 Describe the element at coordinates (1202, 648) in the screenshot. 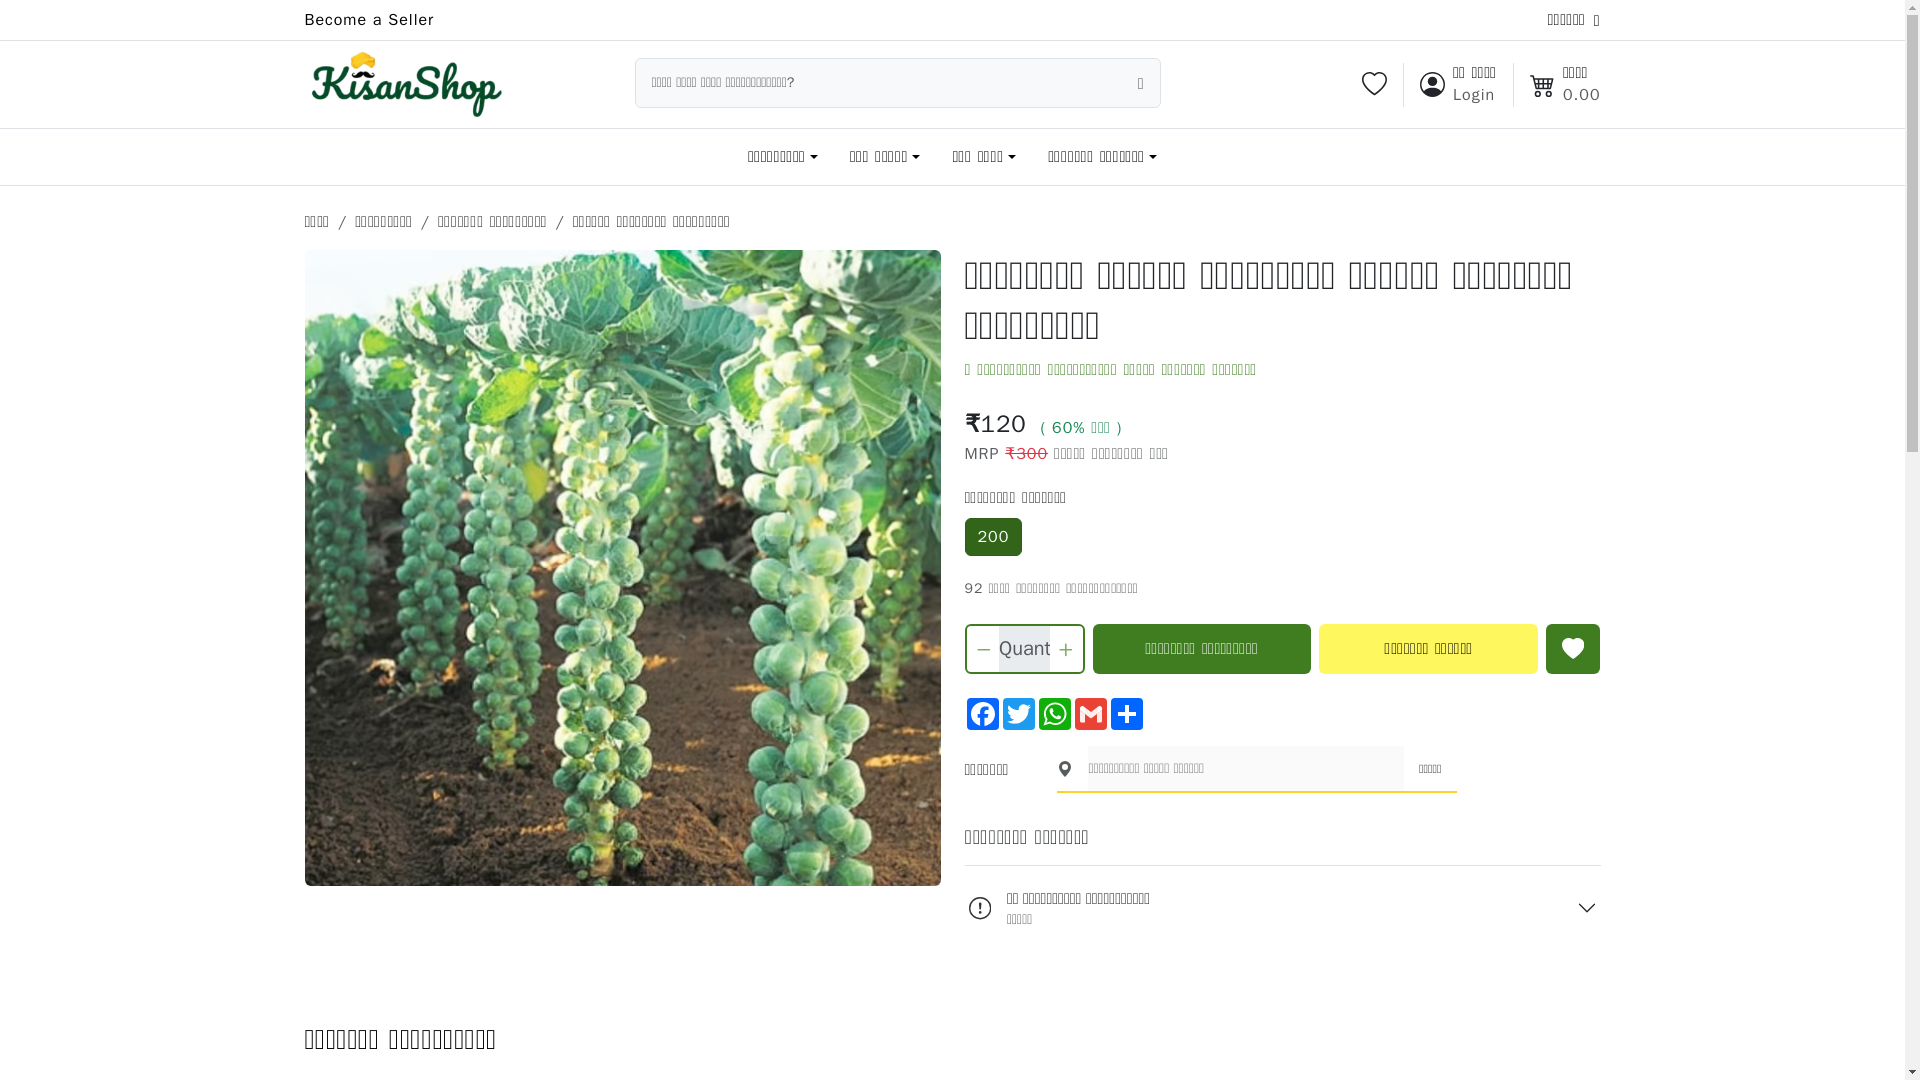

I see `Add to Cart` at that location.